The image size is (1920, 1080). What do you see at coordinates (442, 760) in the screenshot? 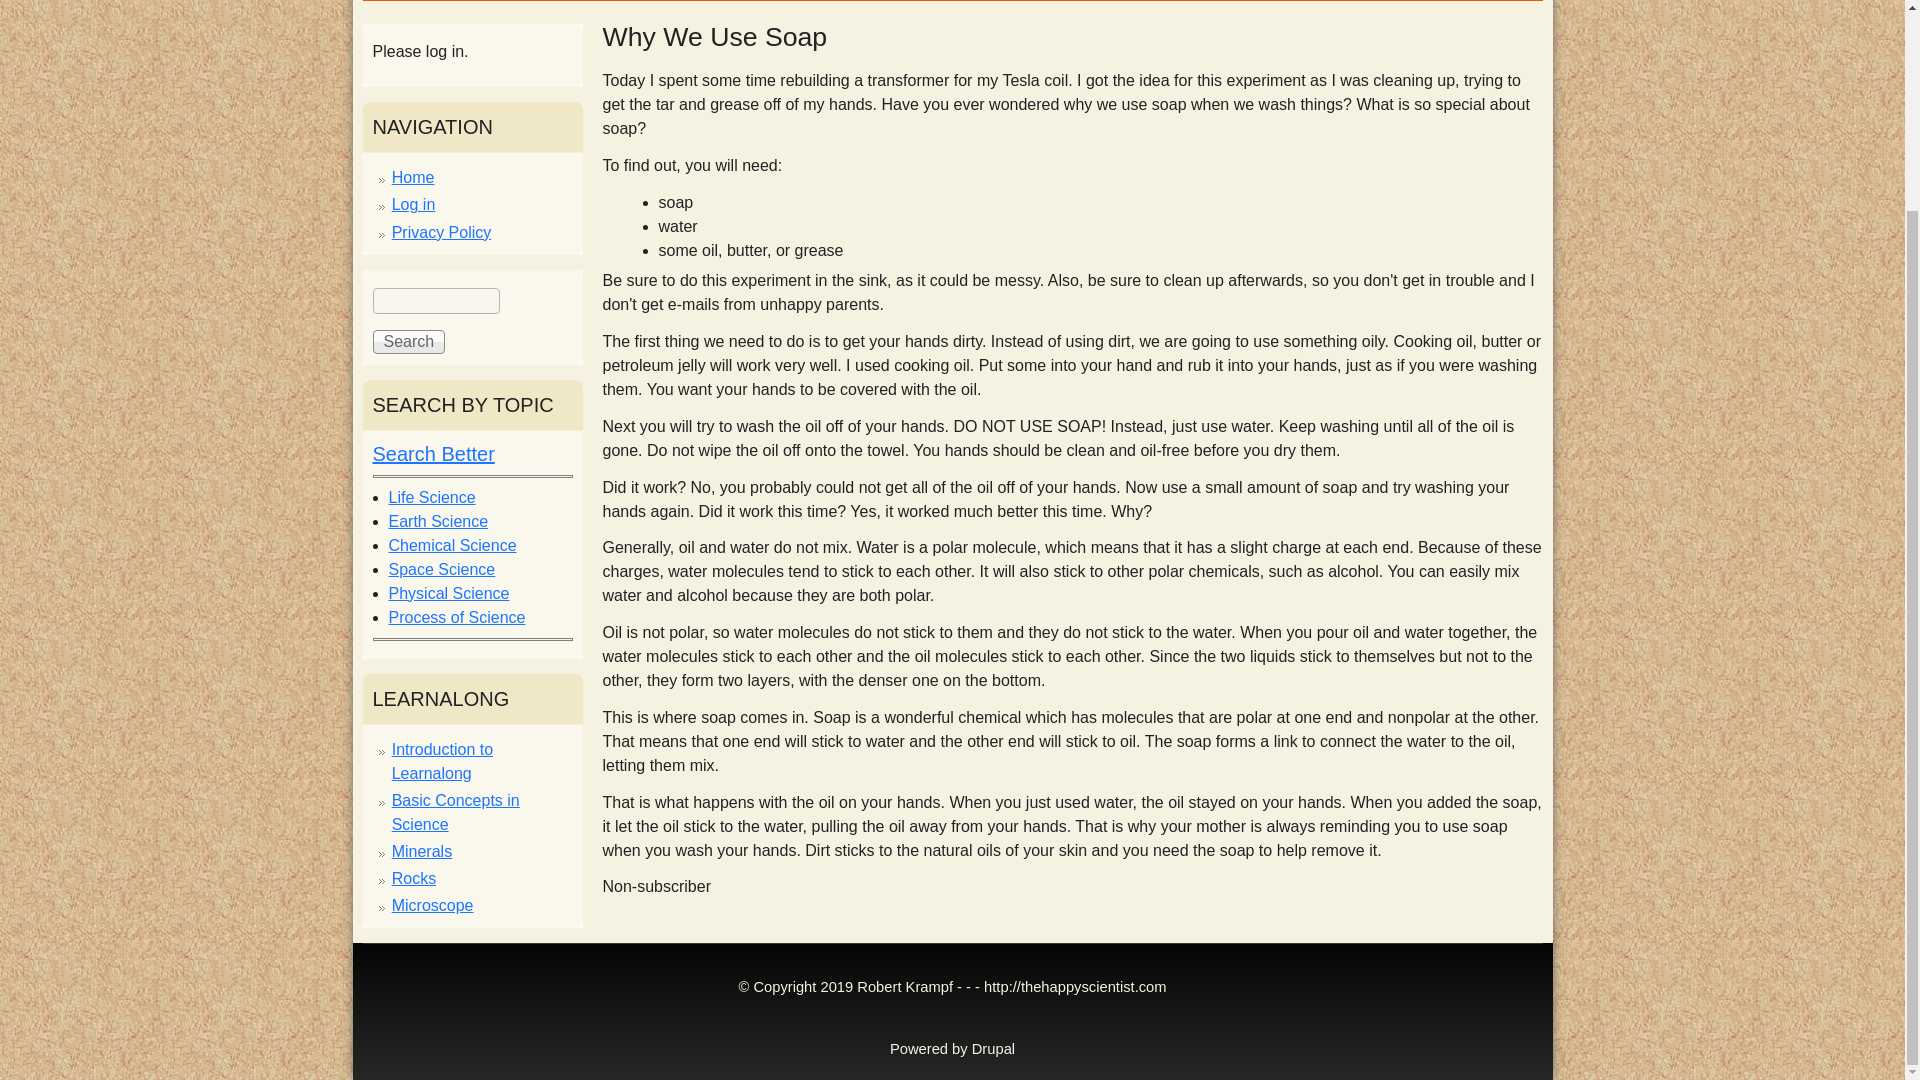
I see `Introduction to Learnalong` at bounding box center [442, 760].